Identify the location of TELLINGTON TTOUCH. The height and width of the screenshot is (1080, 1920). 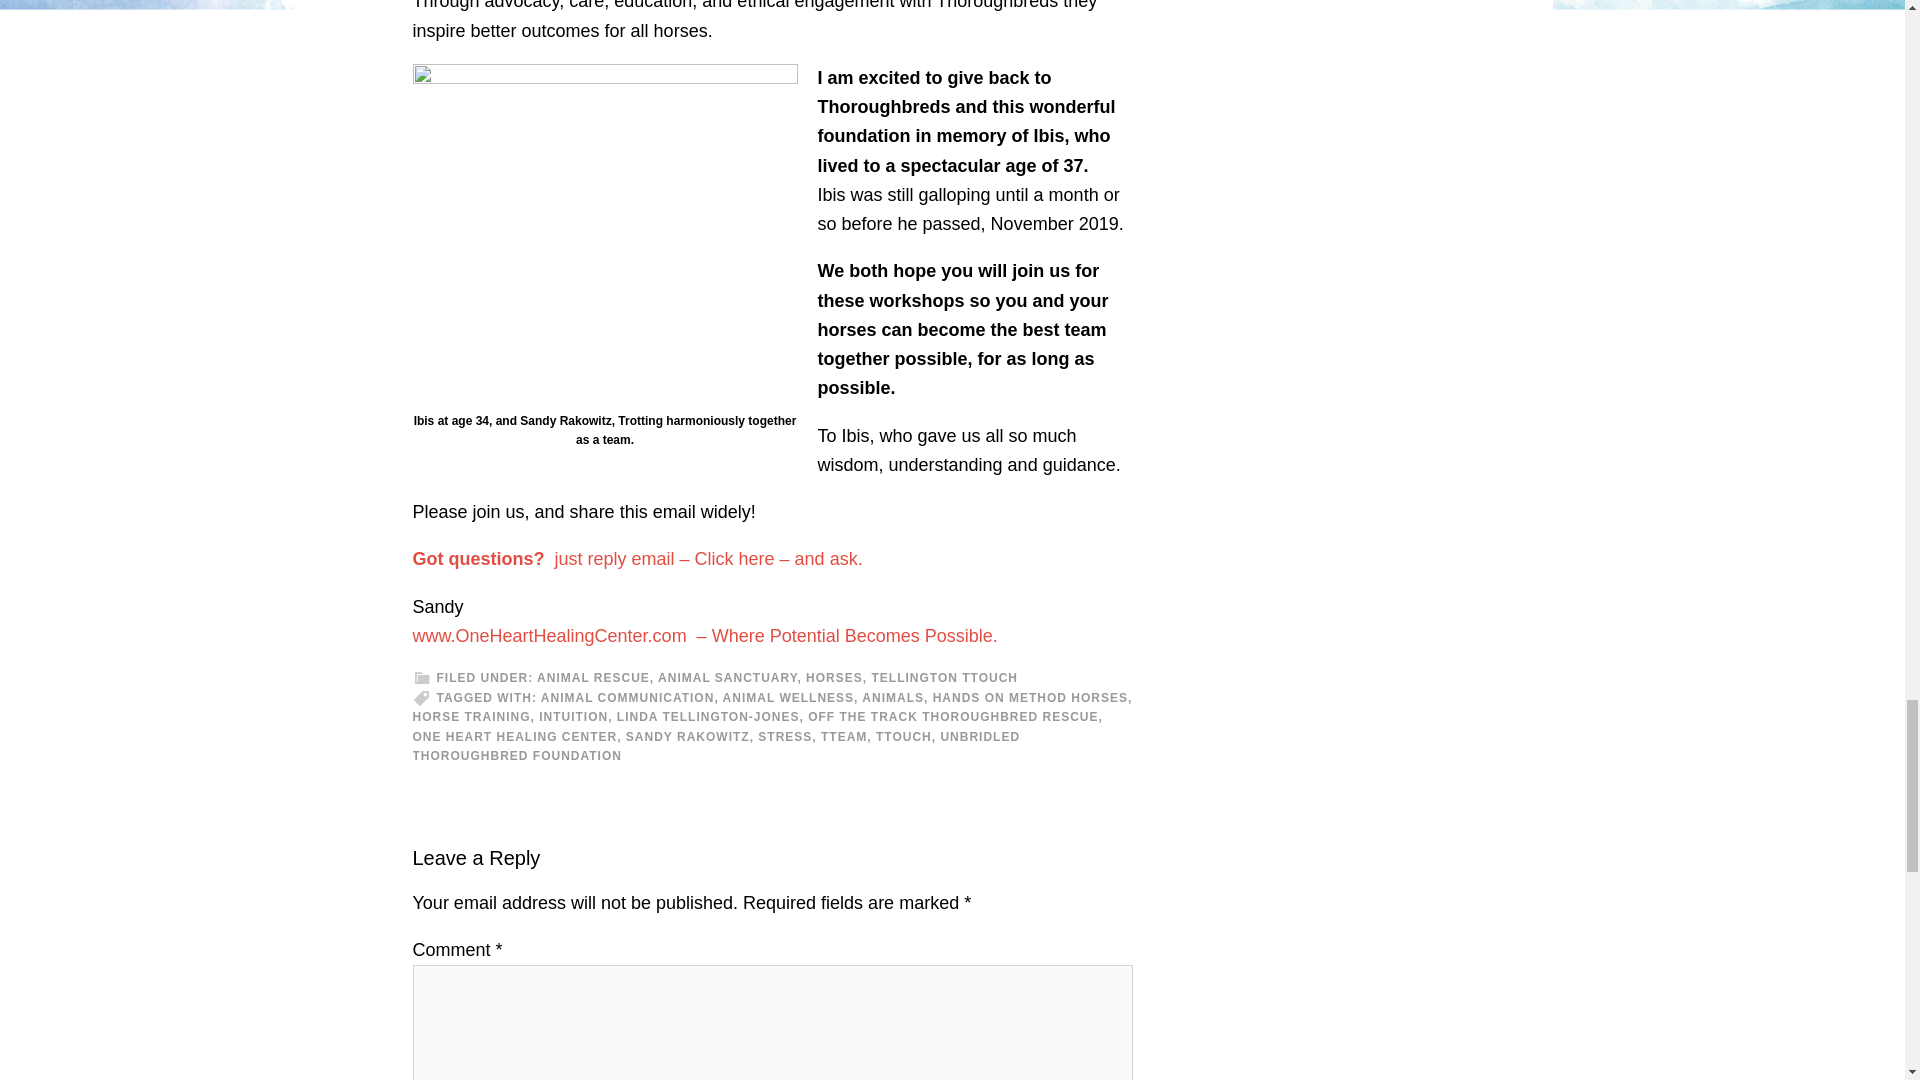
(944, 677).